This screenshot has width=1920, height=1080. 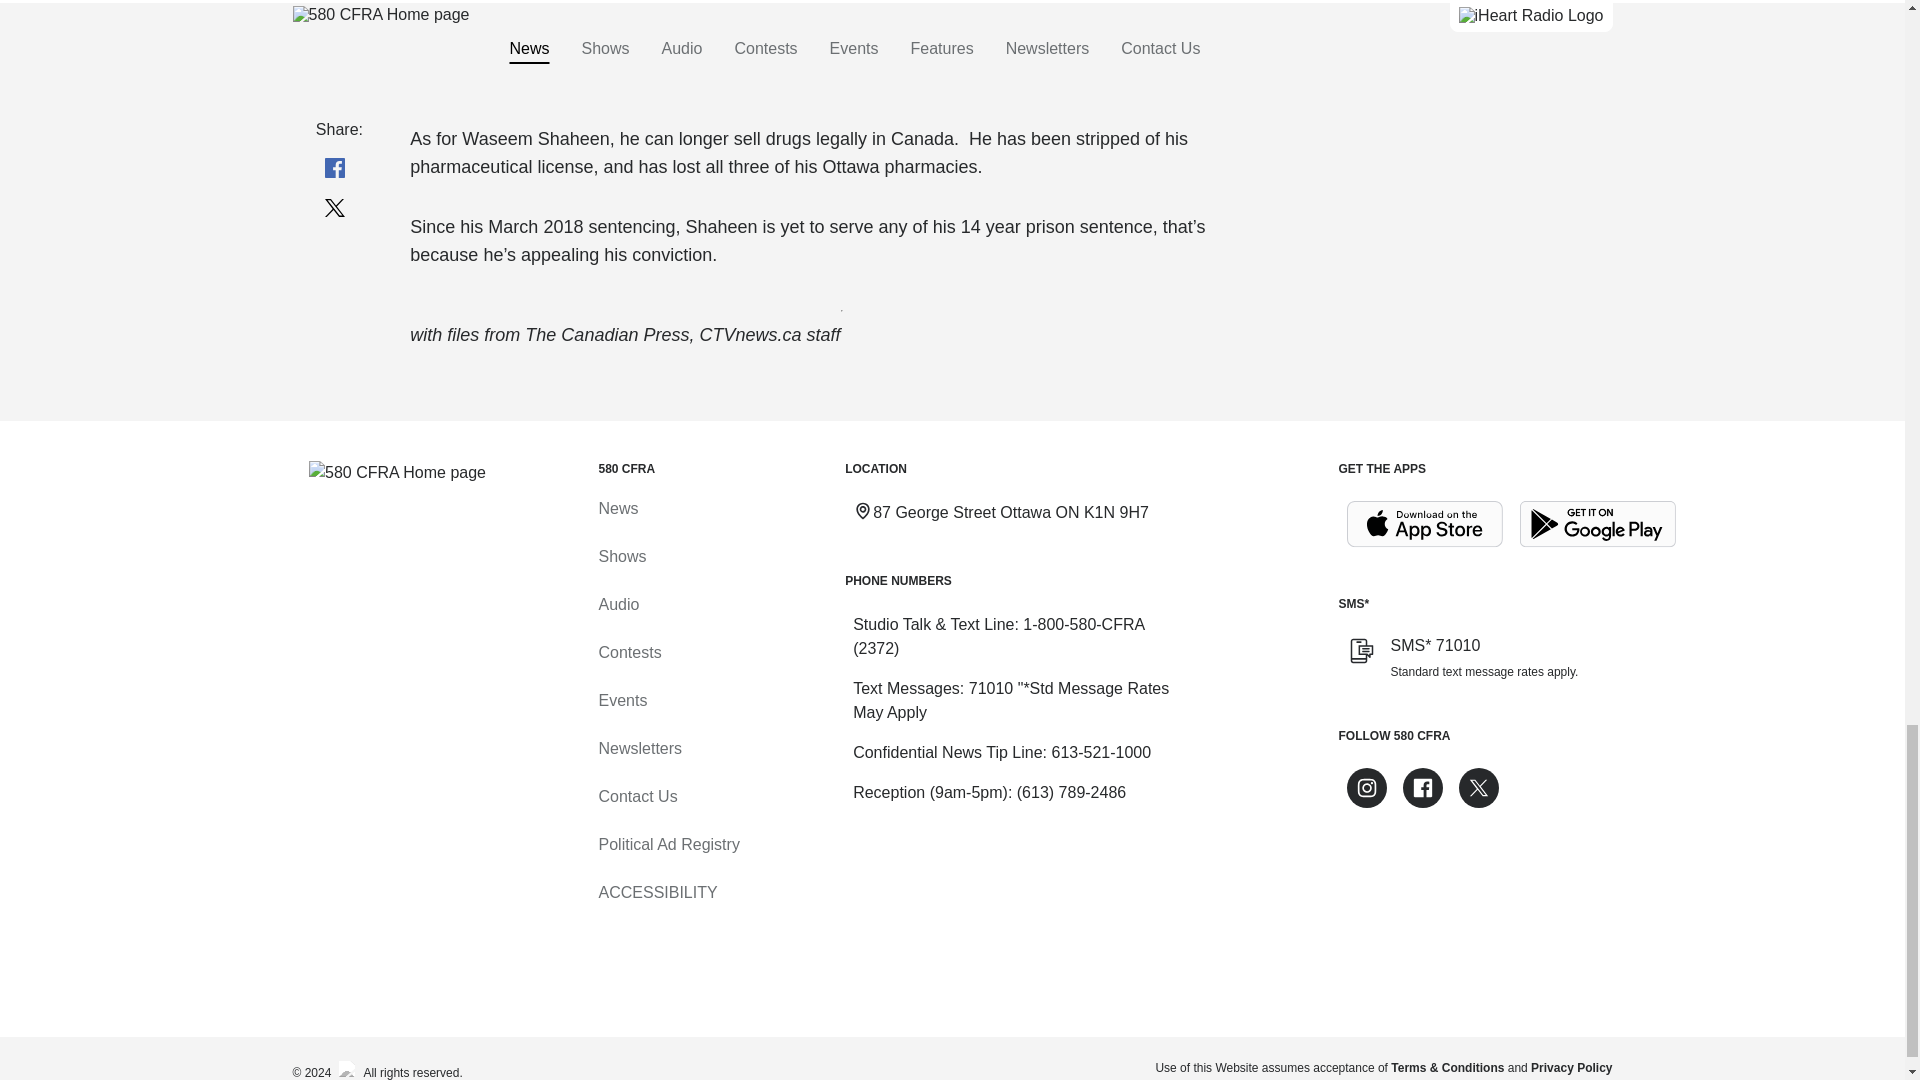 What do you see at coordinates (637, 796) in the screenshot?
I see `Contact Us` at bounding box center [637, 796].